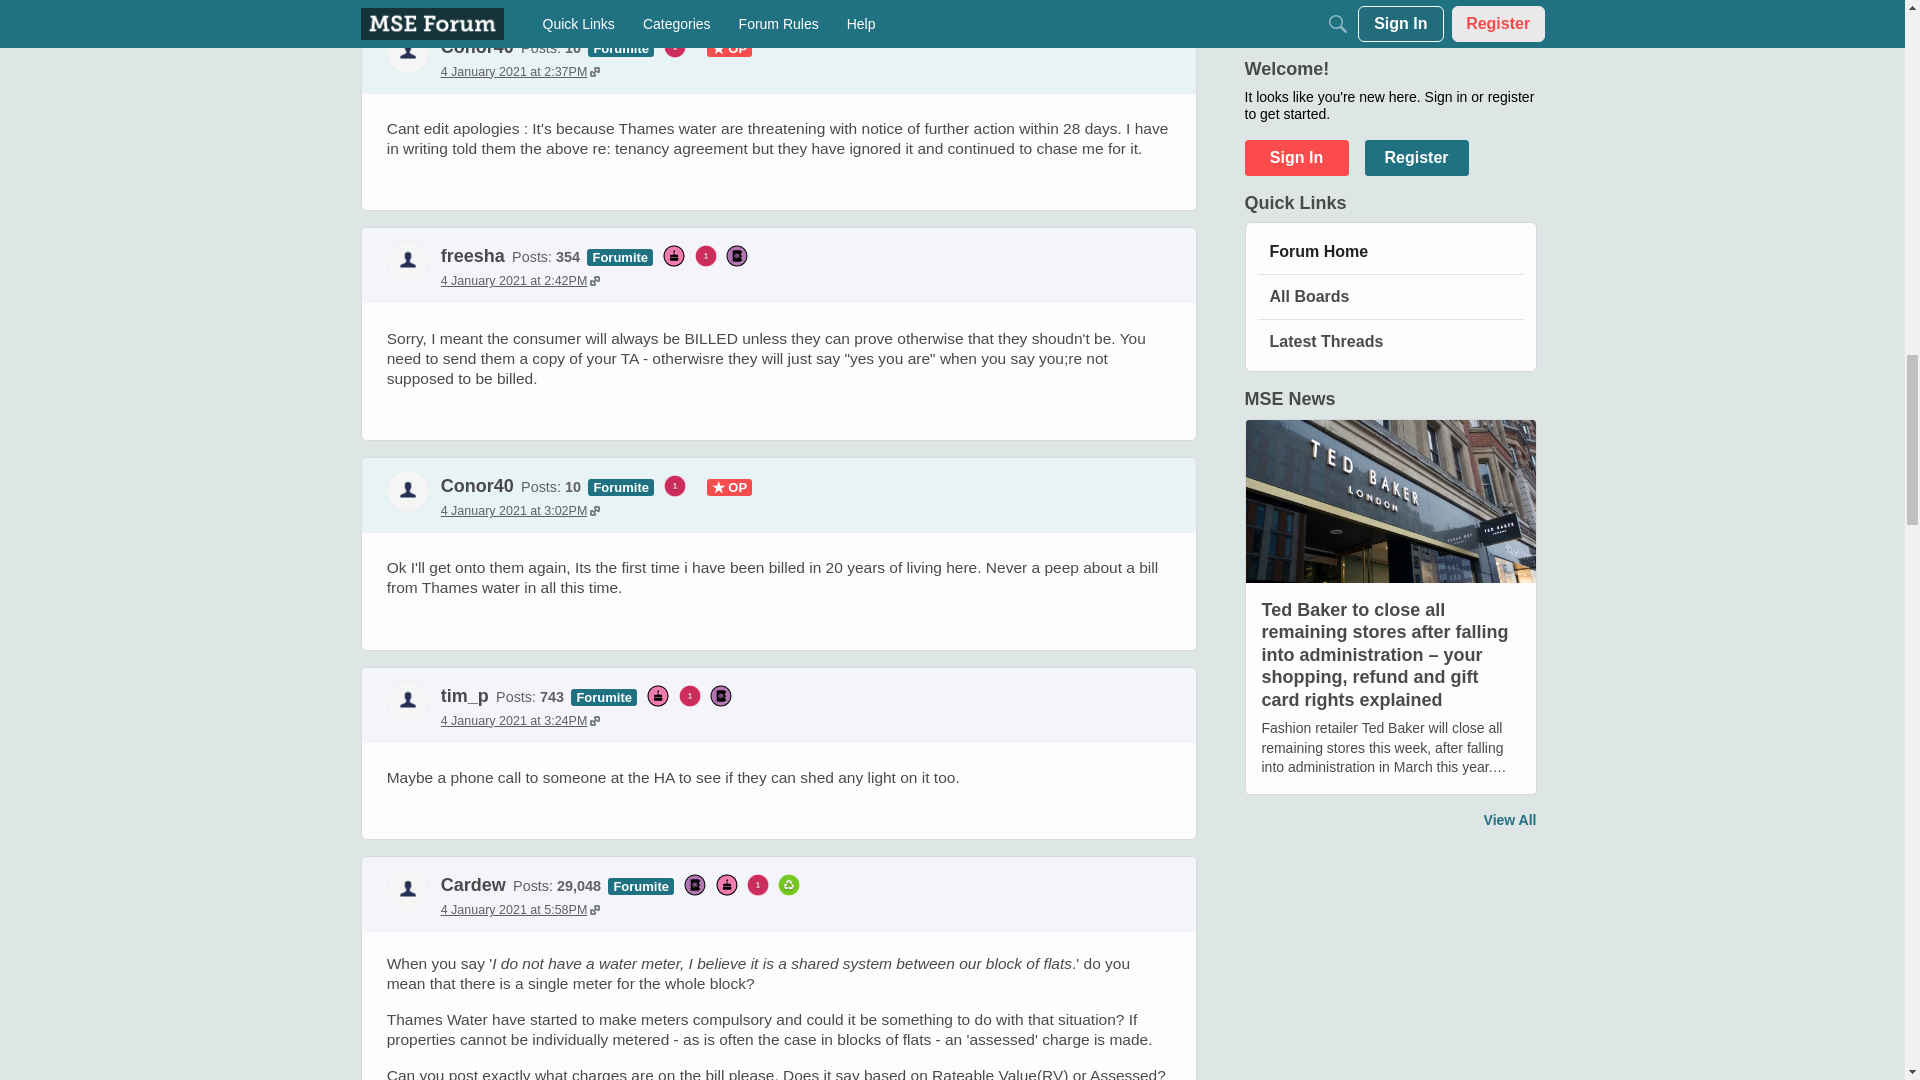 This screenshot has height=1080, width=1920. What do you see at coordinates (478, 46) in the screenshot?
I see `Conor40` at bounding box center [478, 46].